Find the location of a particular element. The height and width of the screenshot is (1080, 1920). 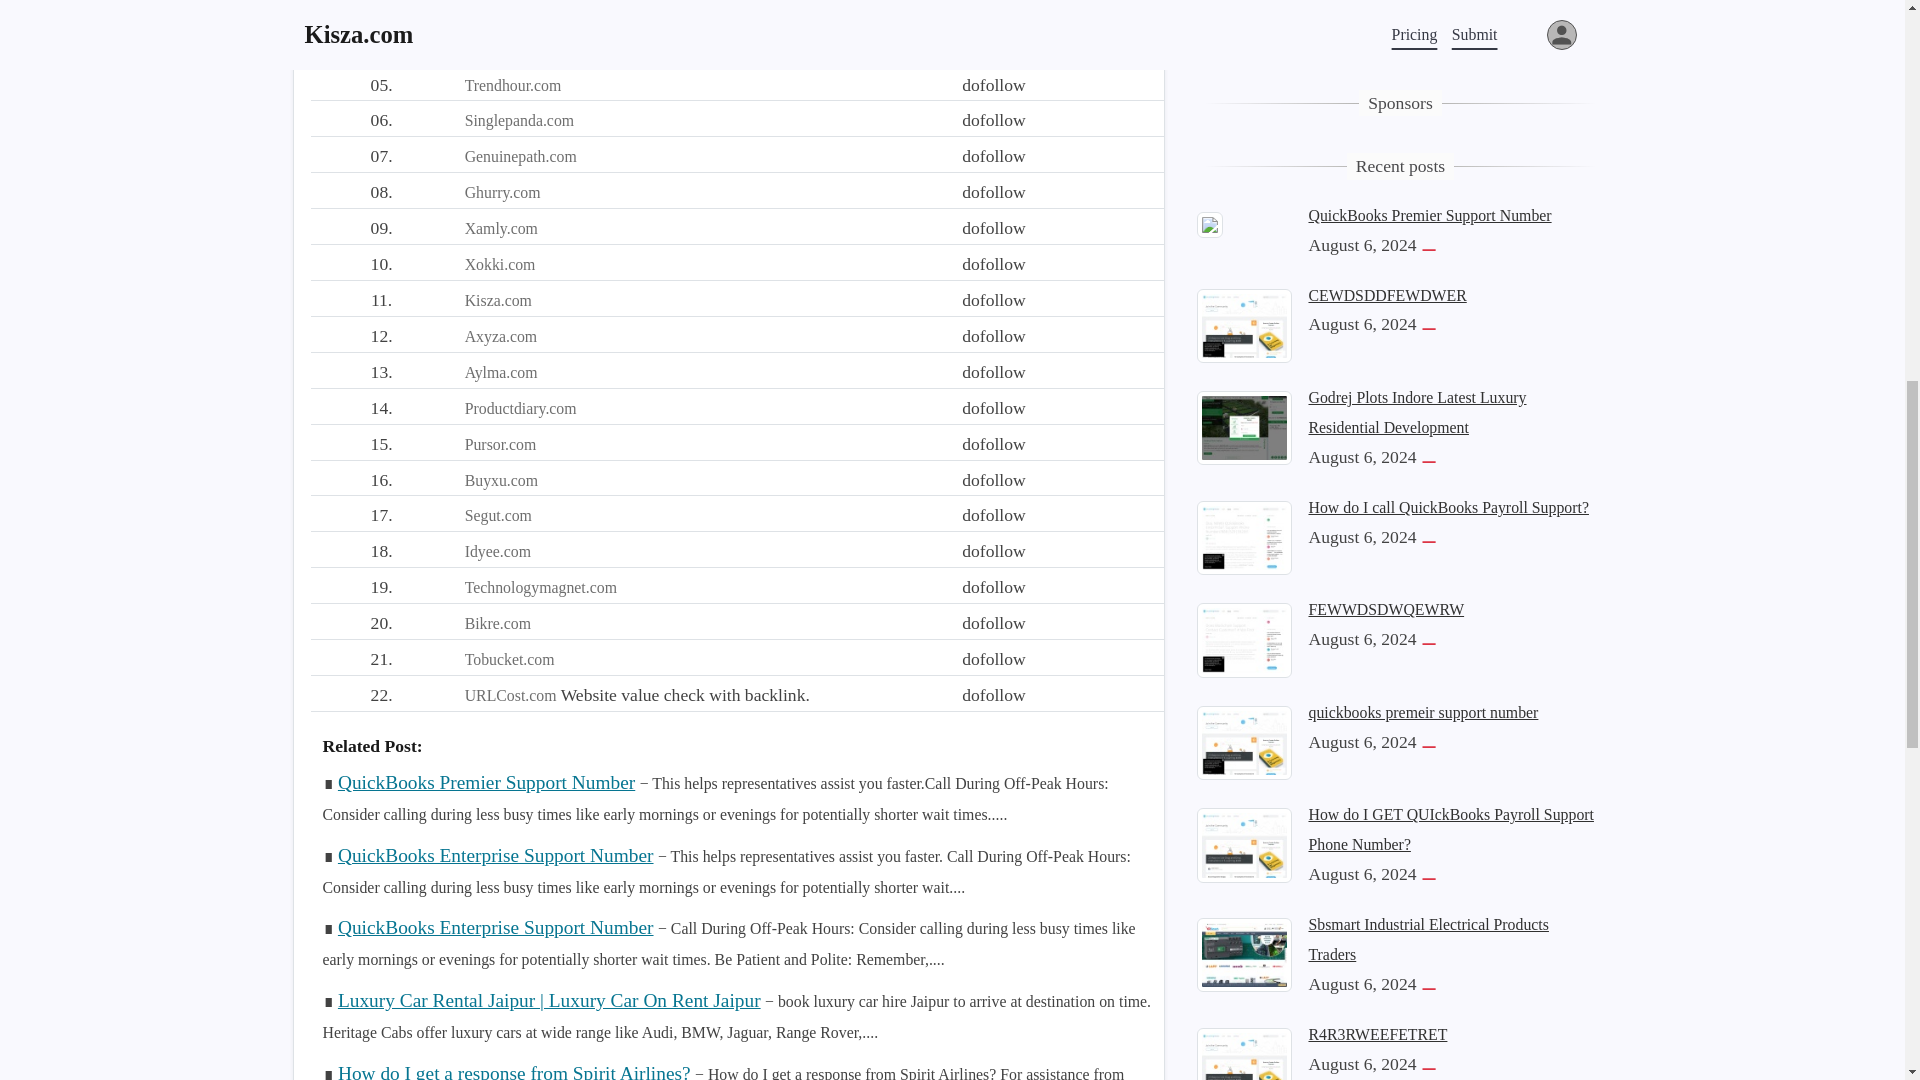

Aylma.com is located at coordinates (500, 372).